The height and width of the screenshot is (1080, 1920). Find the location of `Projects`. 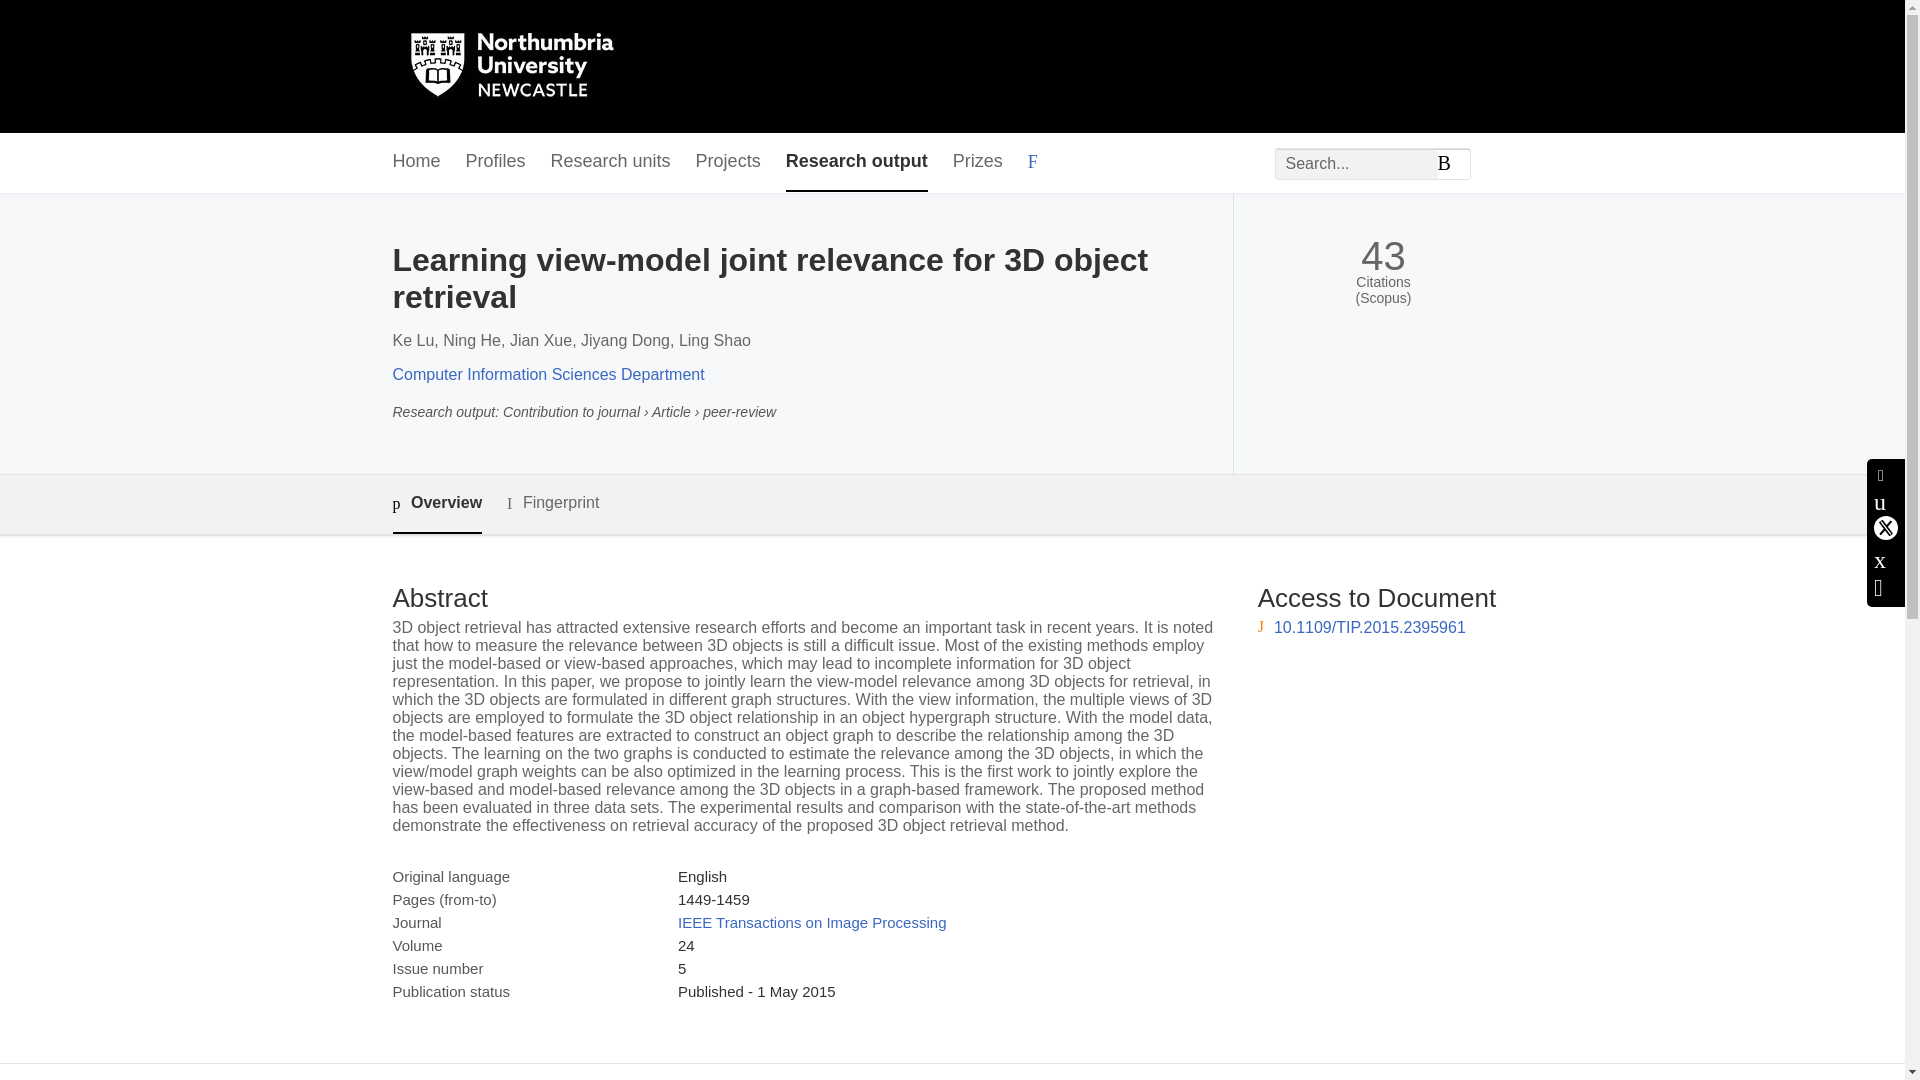

Projects is located at coordinates (728, 162).